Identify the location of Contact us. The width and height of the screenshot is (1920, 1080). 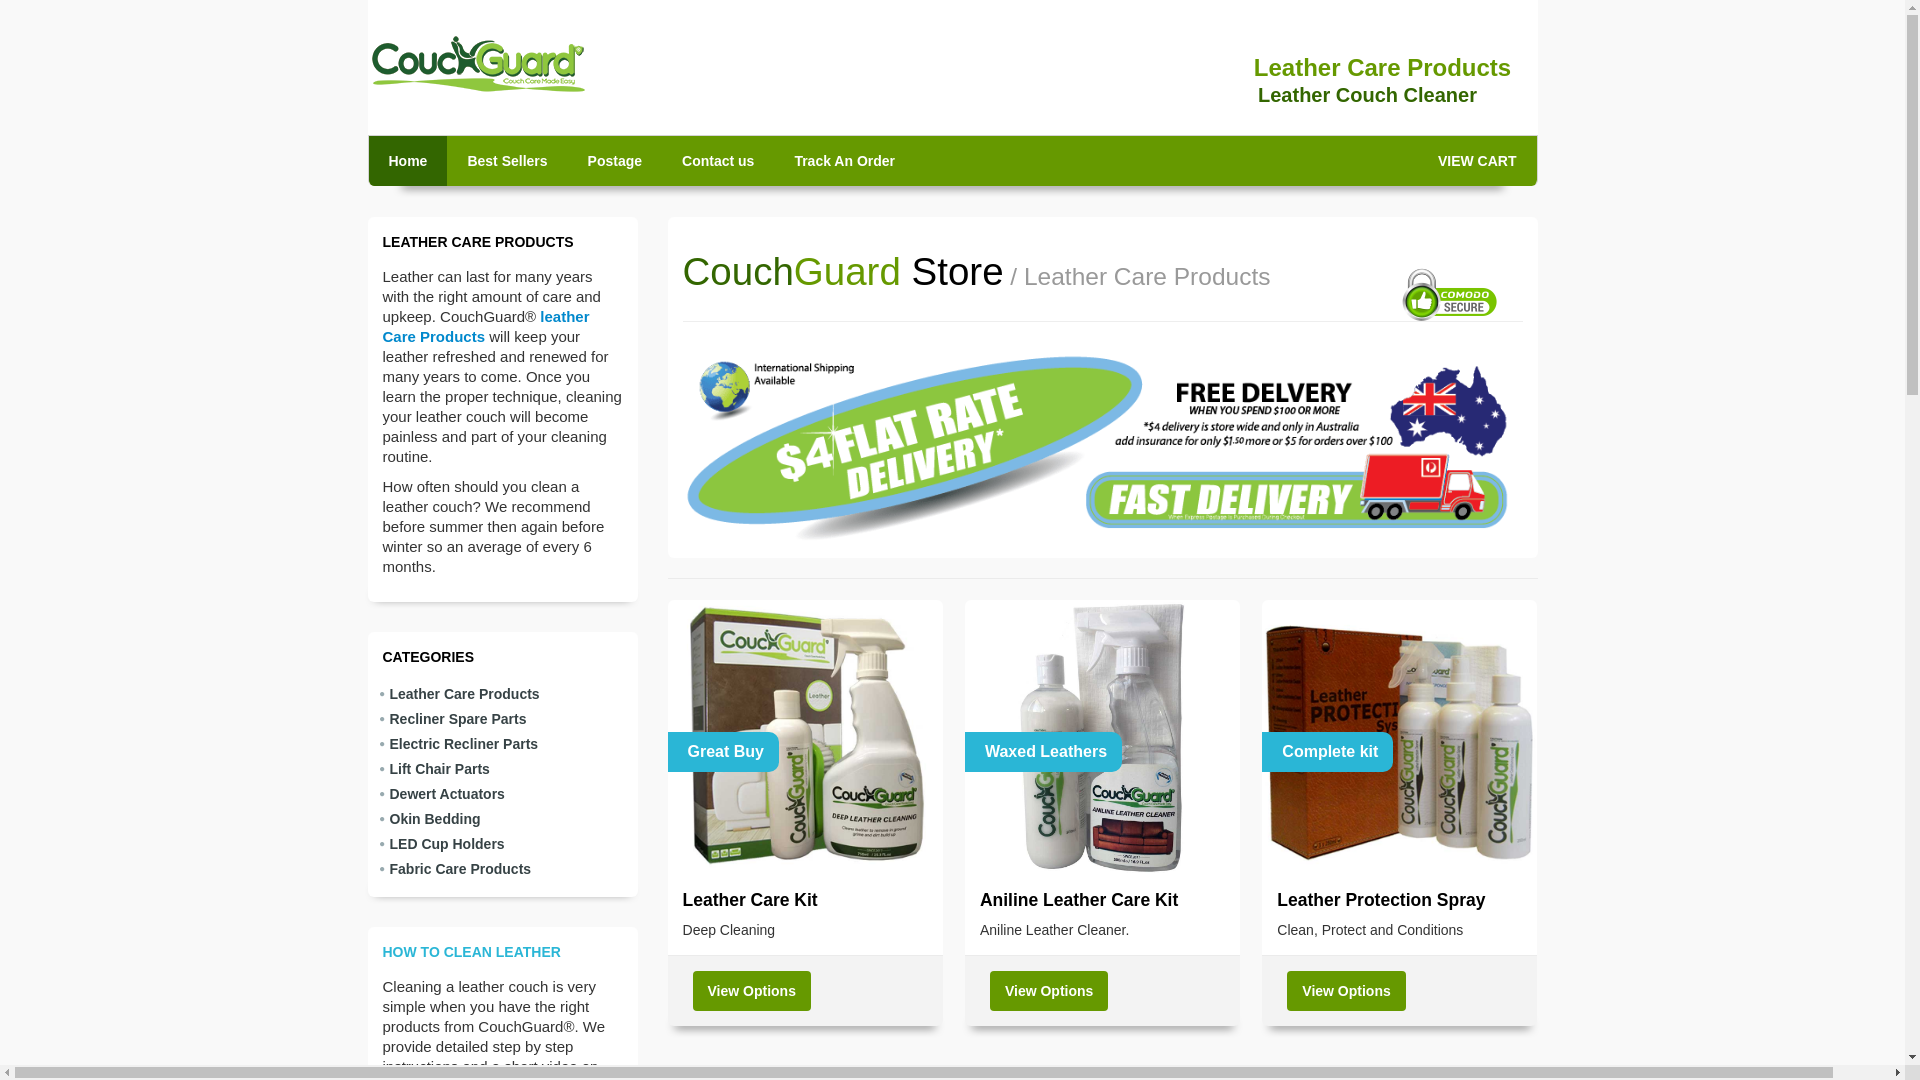
(718, 161).